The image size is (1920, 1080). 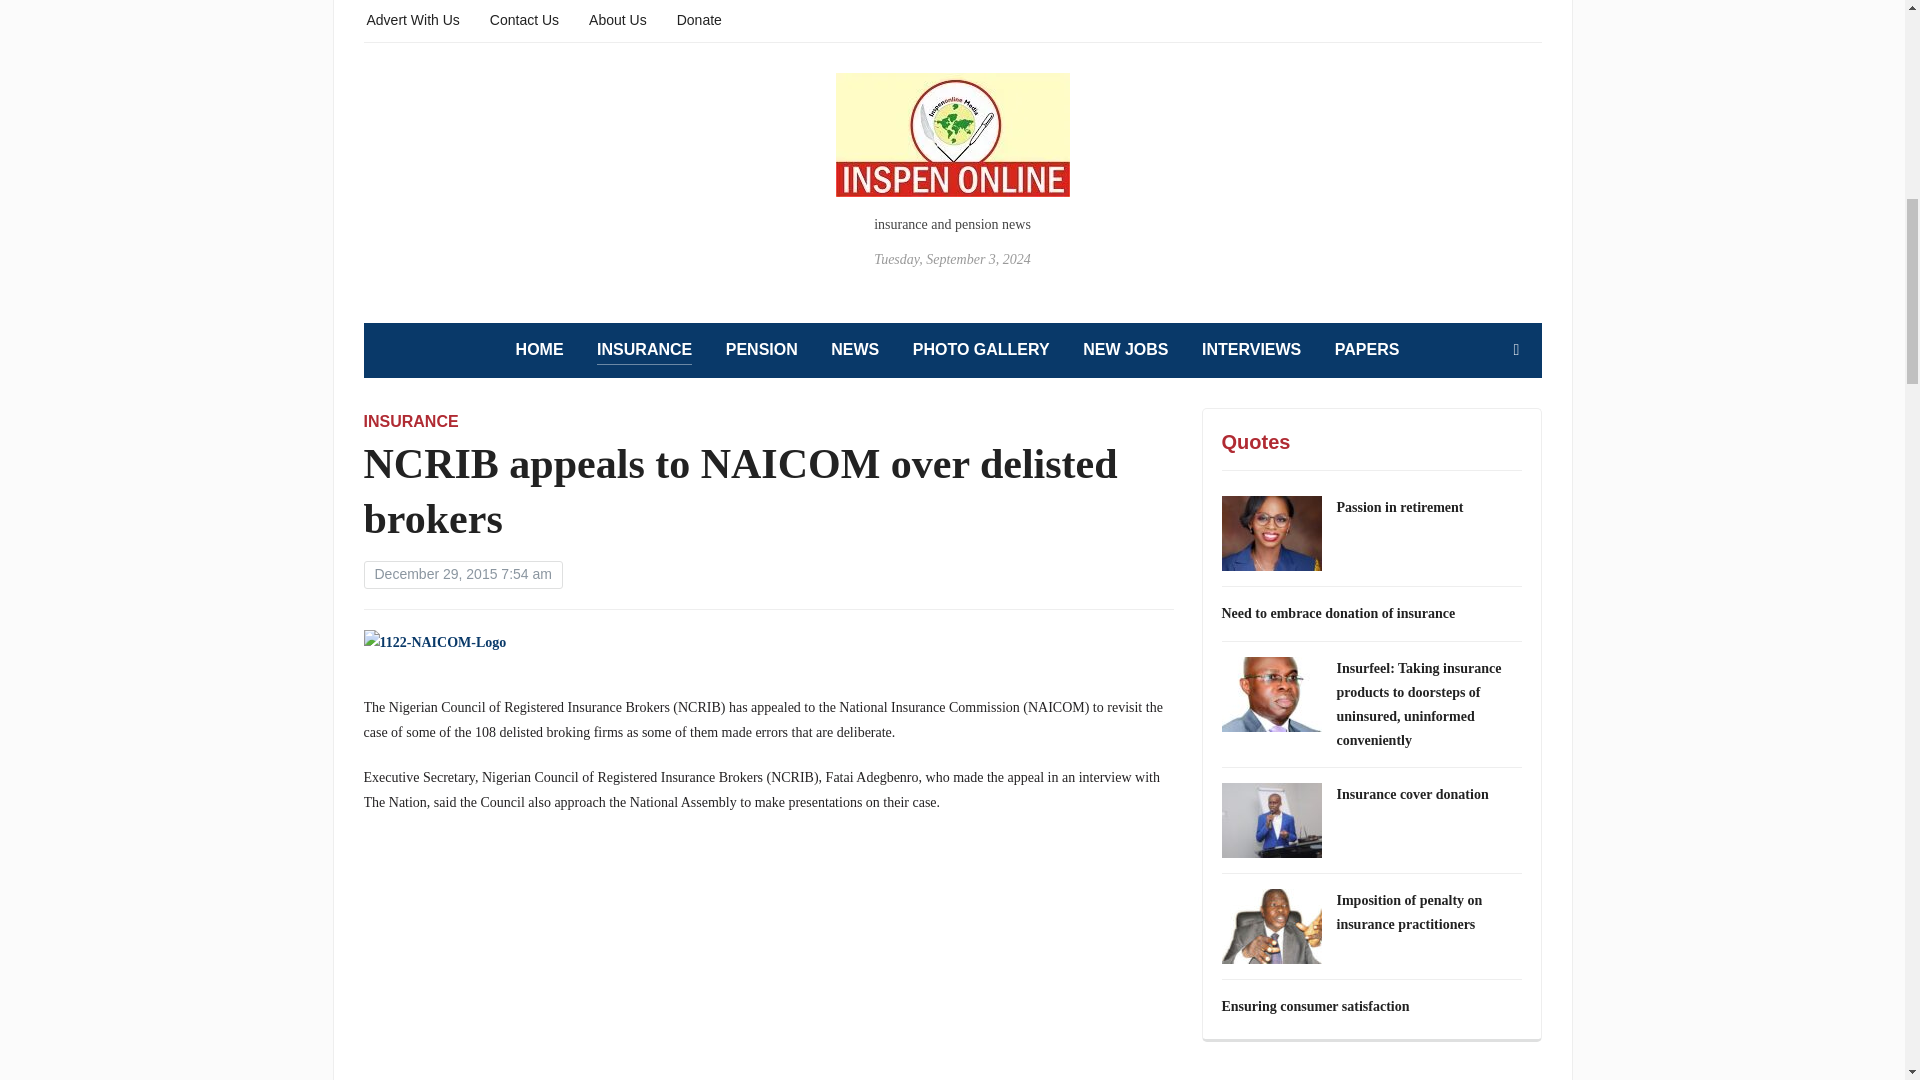 What do you see at coordinates (1366, 350) in the screenshot?
I see `PAPERS` at bounding box center [1366, 350].